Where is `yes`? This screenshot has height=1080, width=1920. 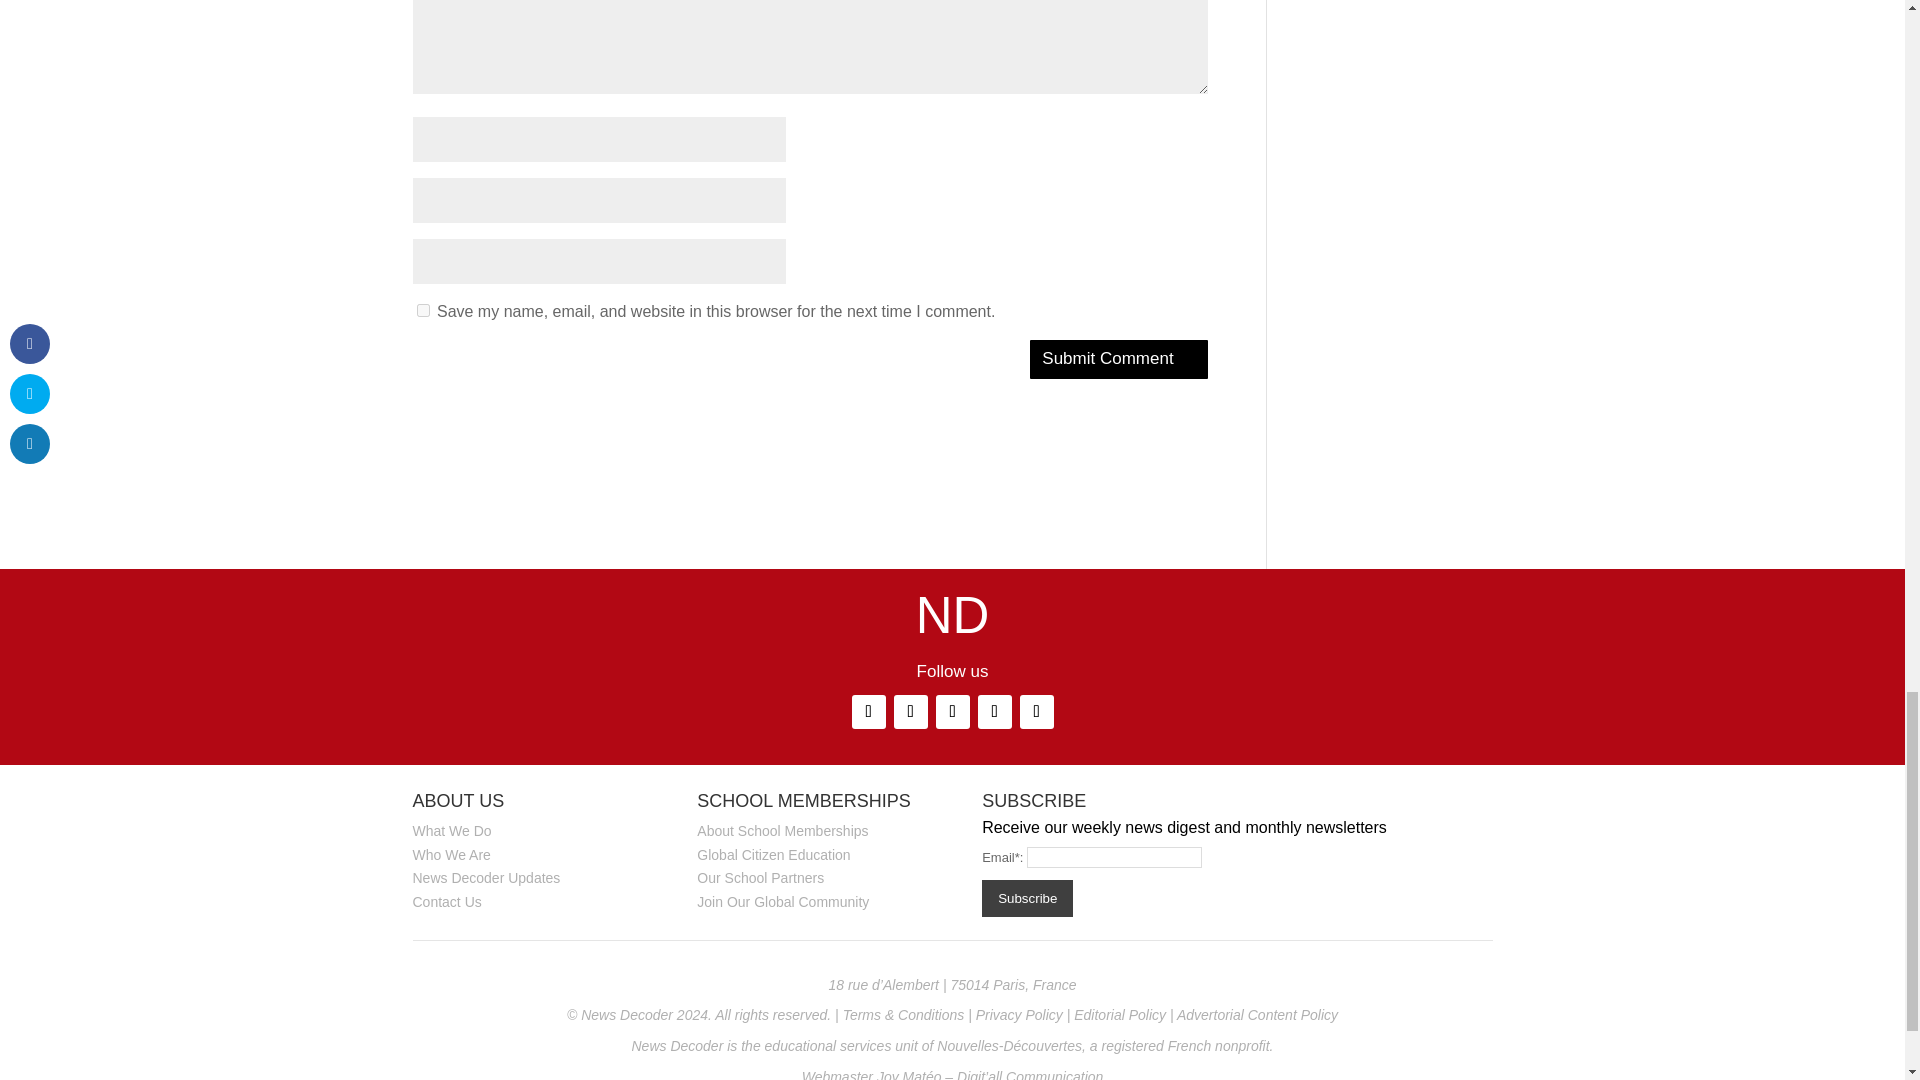
yes is located at coordinates (422, 310).